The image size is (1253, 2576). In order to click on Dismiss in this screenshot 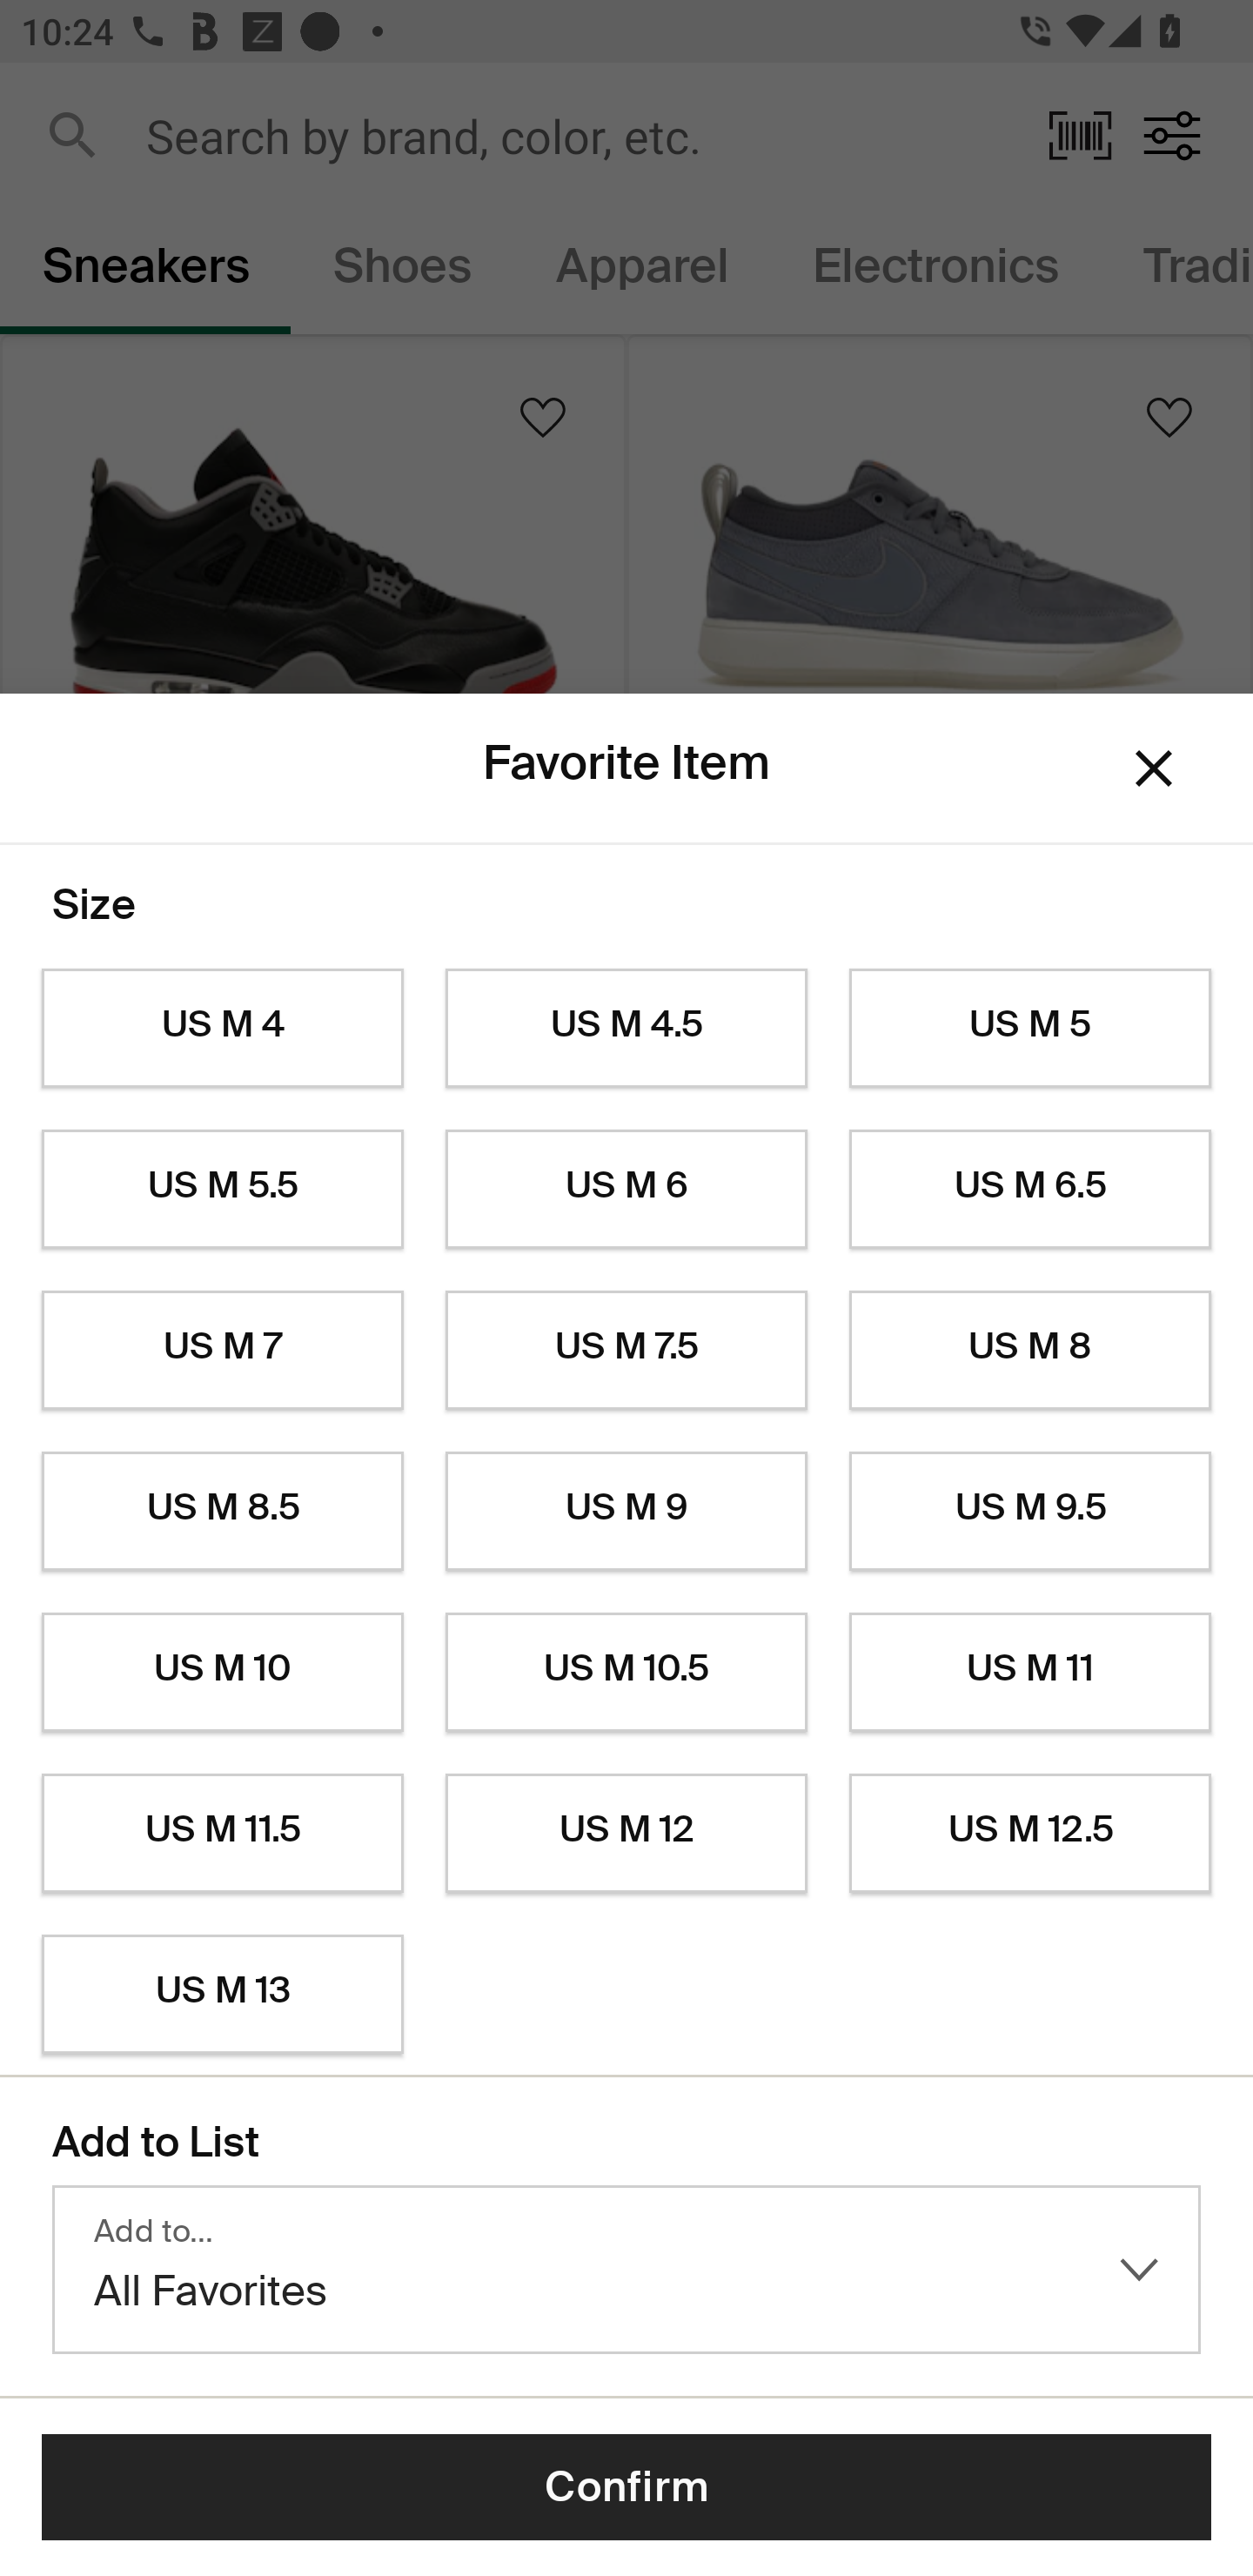, I will do `click(1154, 769)`.